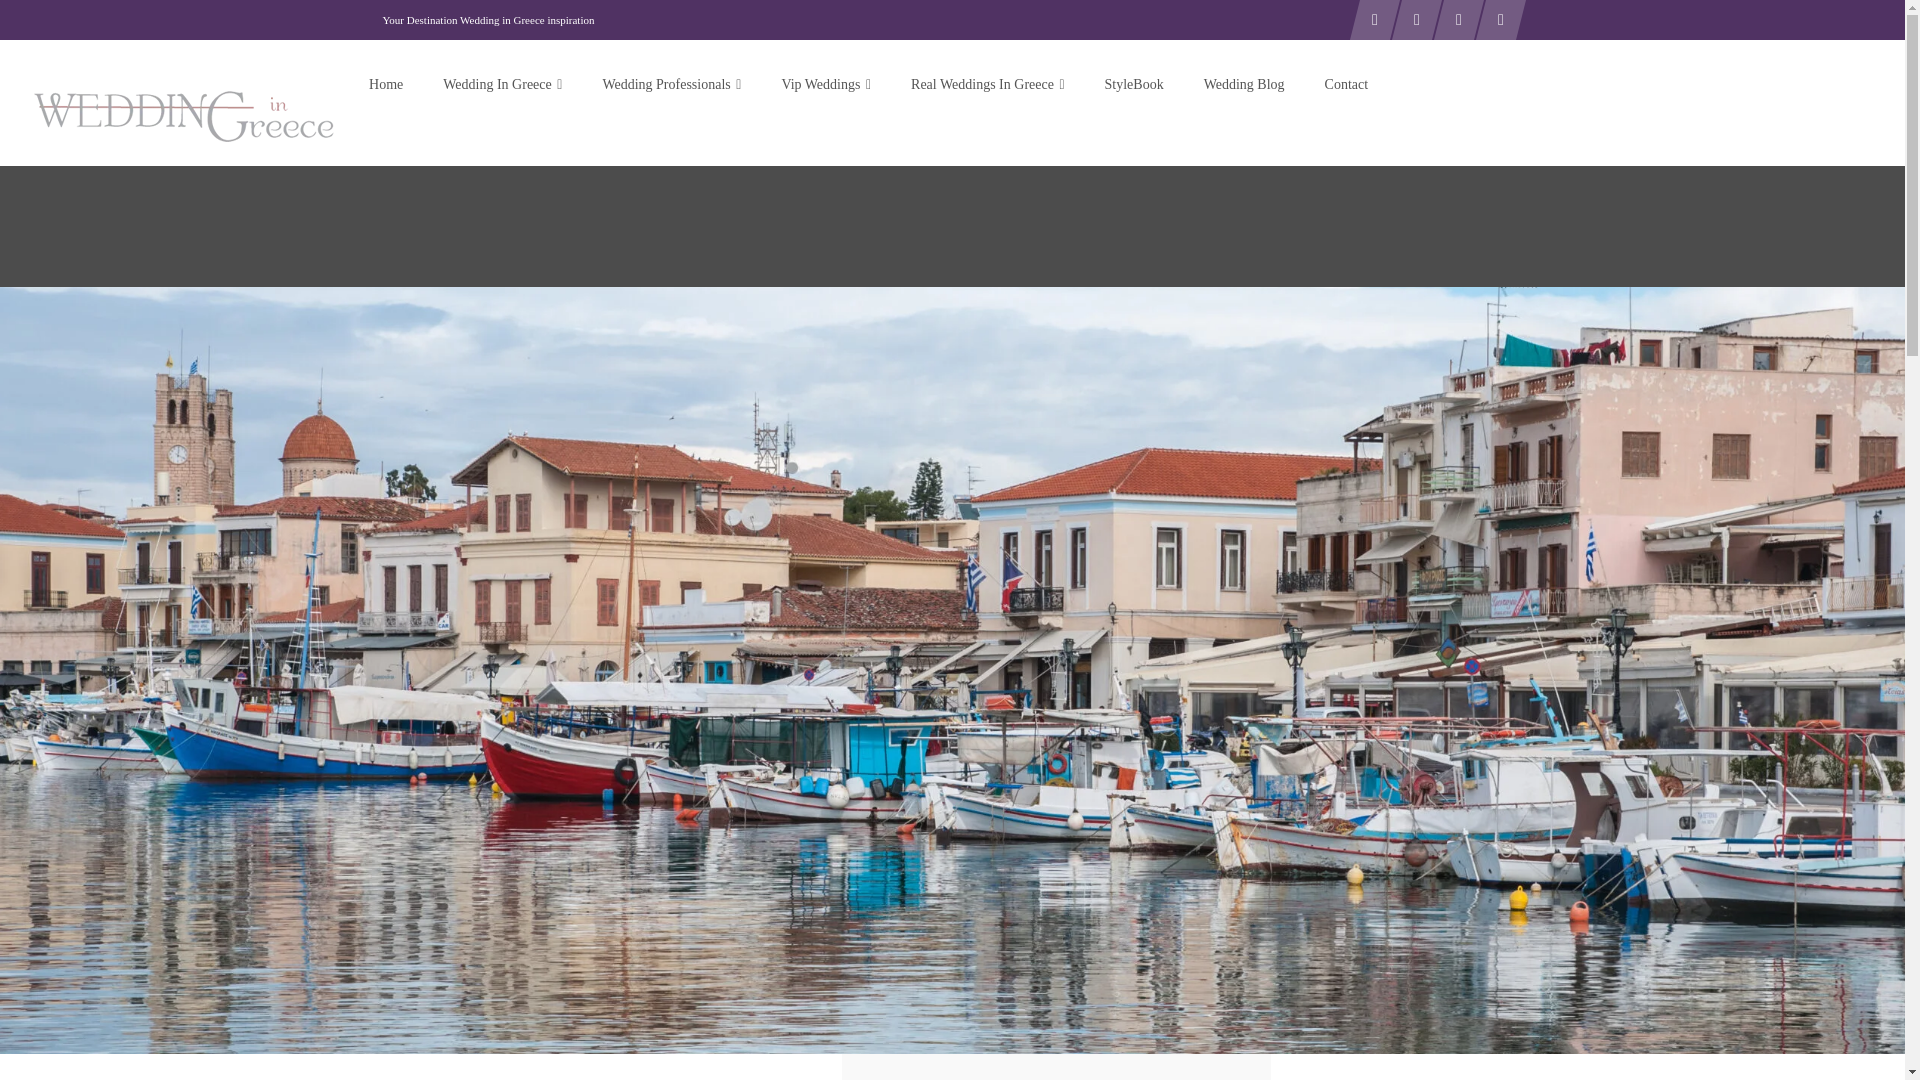 This screenshot has width=1920, height=1080. I want to click on Destination Wedding in Greece, so click(502, 85).